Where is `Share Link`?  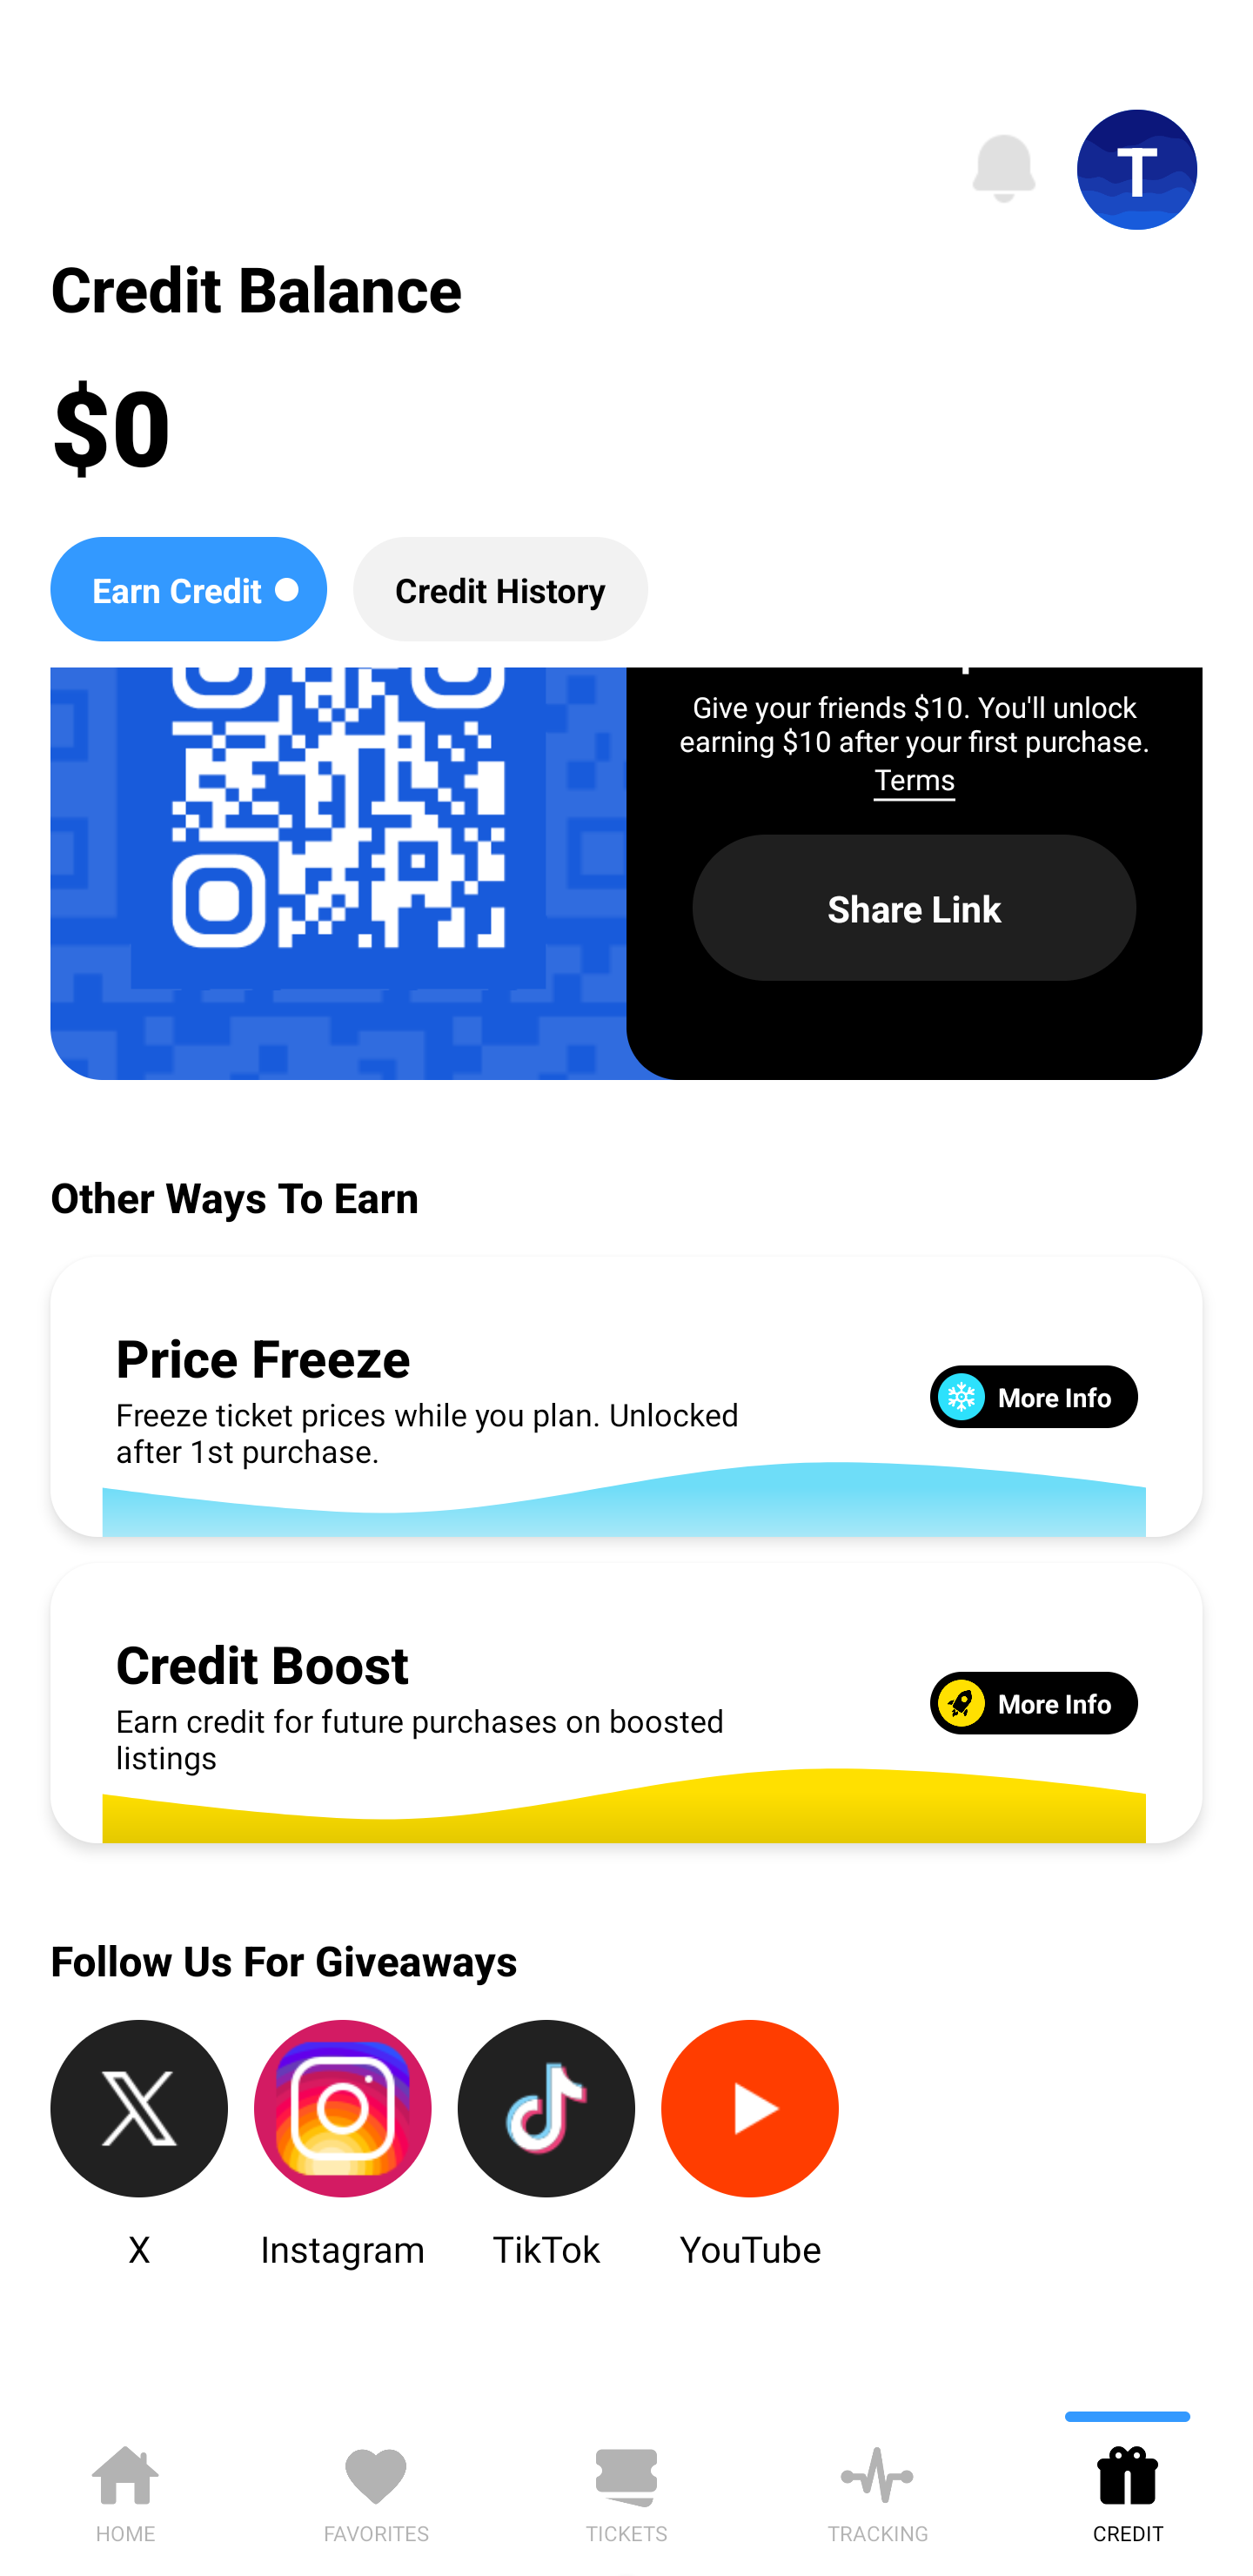 Share Link is located at coordinates (915, 908).